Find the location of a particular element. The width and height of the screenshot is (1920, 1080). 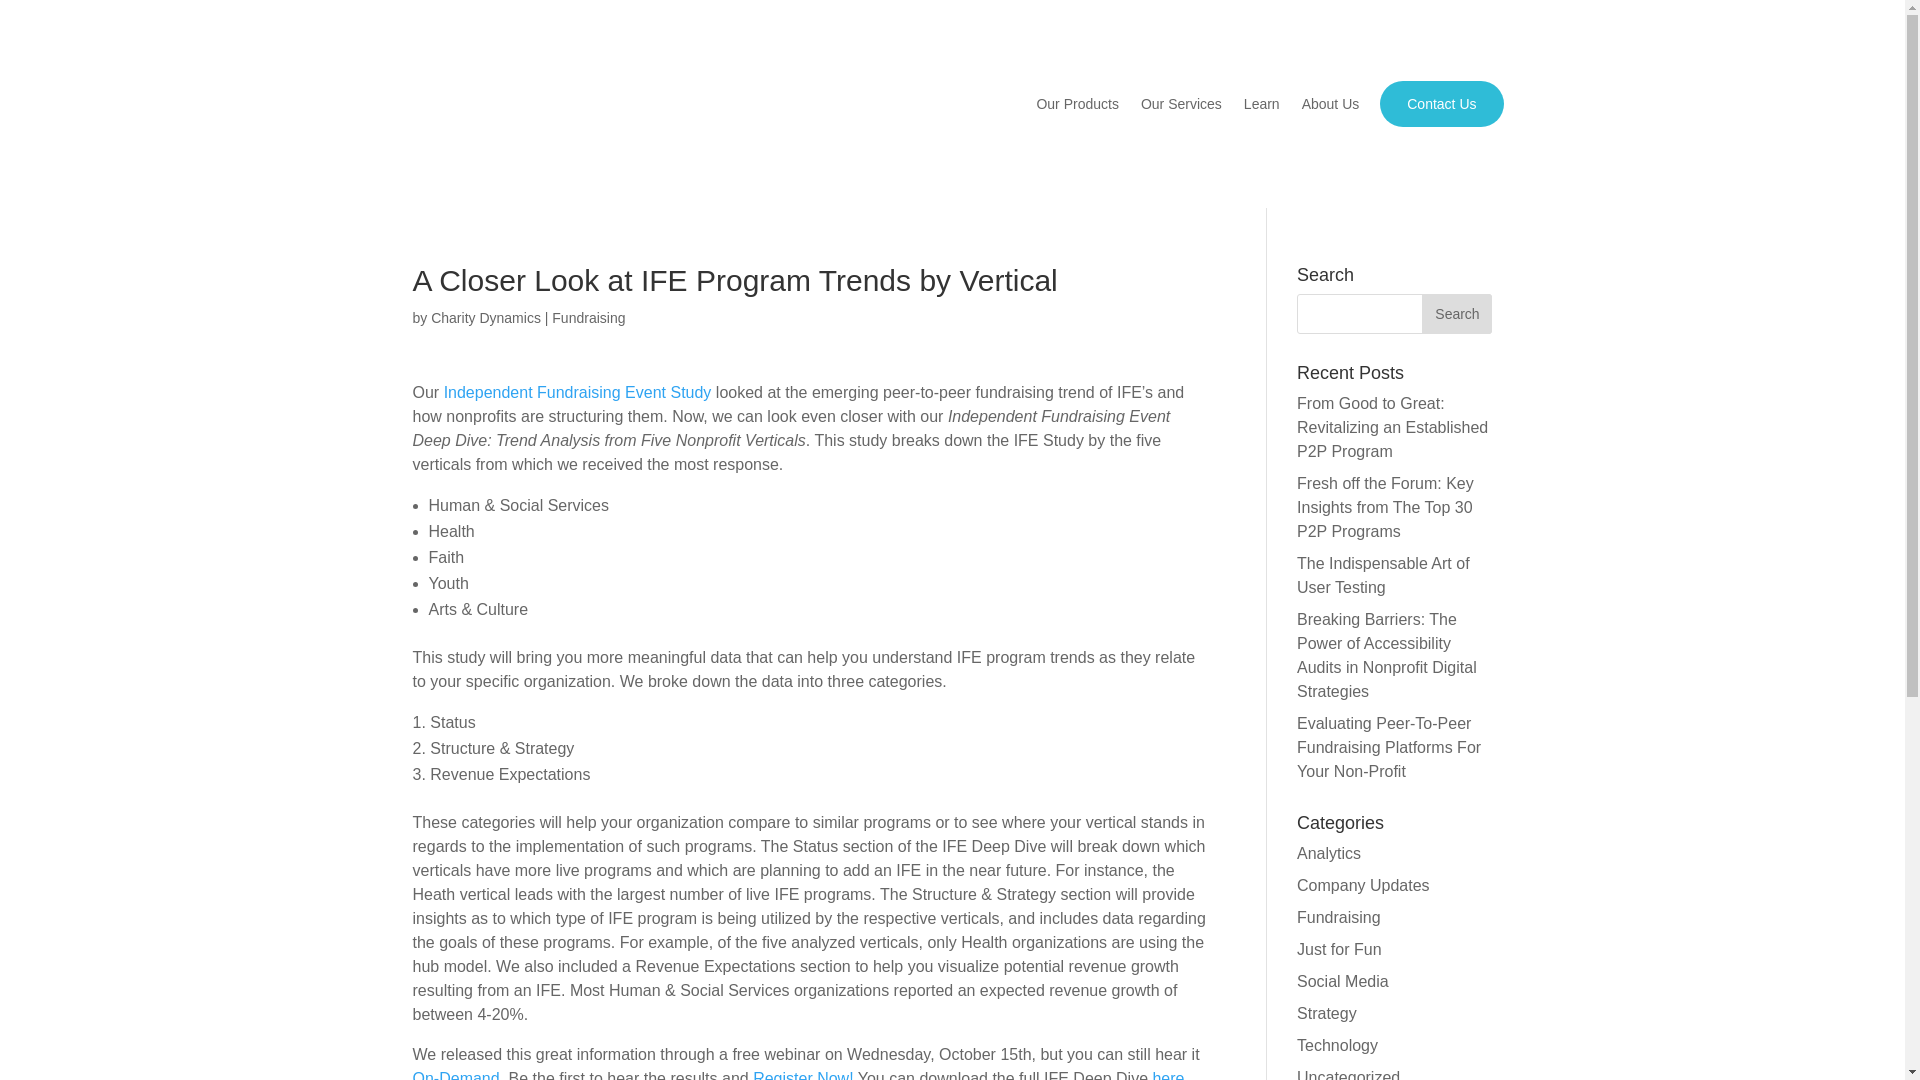

Fundraising is located at coordinates (1338, 917).